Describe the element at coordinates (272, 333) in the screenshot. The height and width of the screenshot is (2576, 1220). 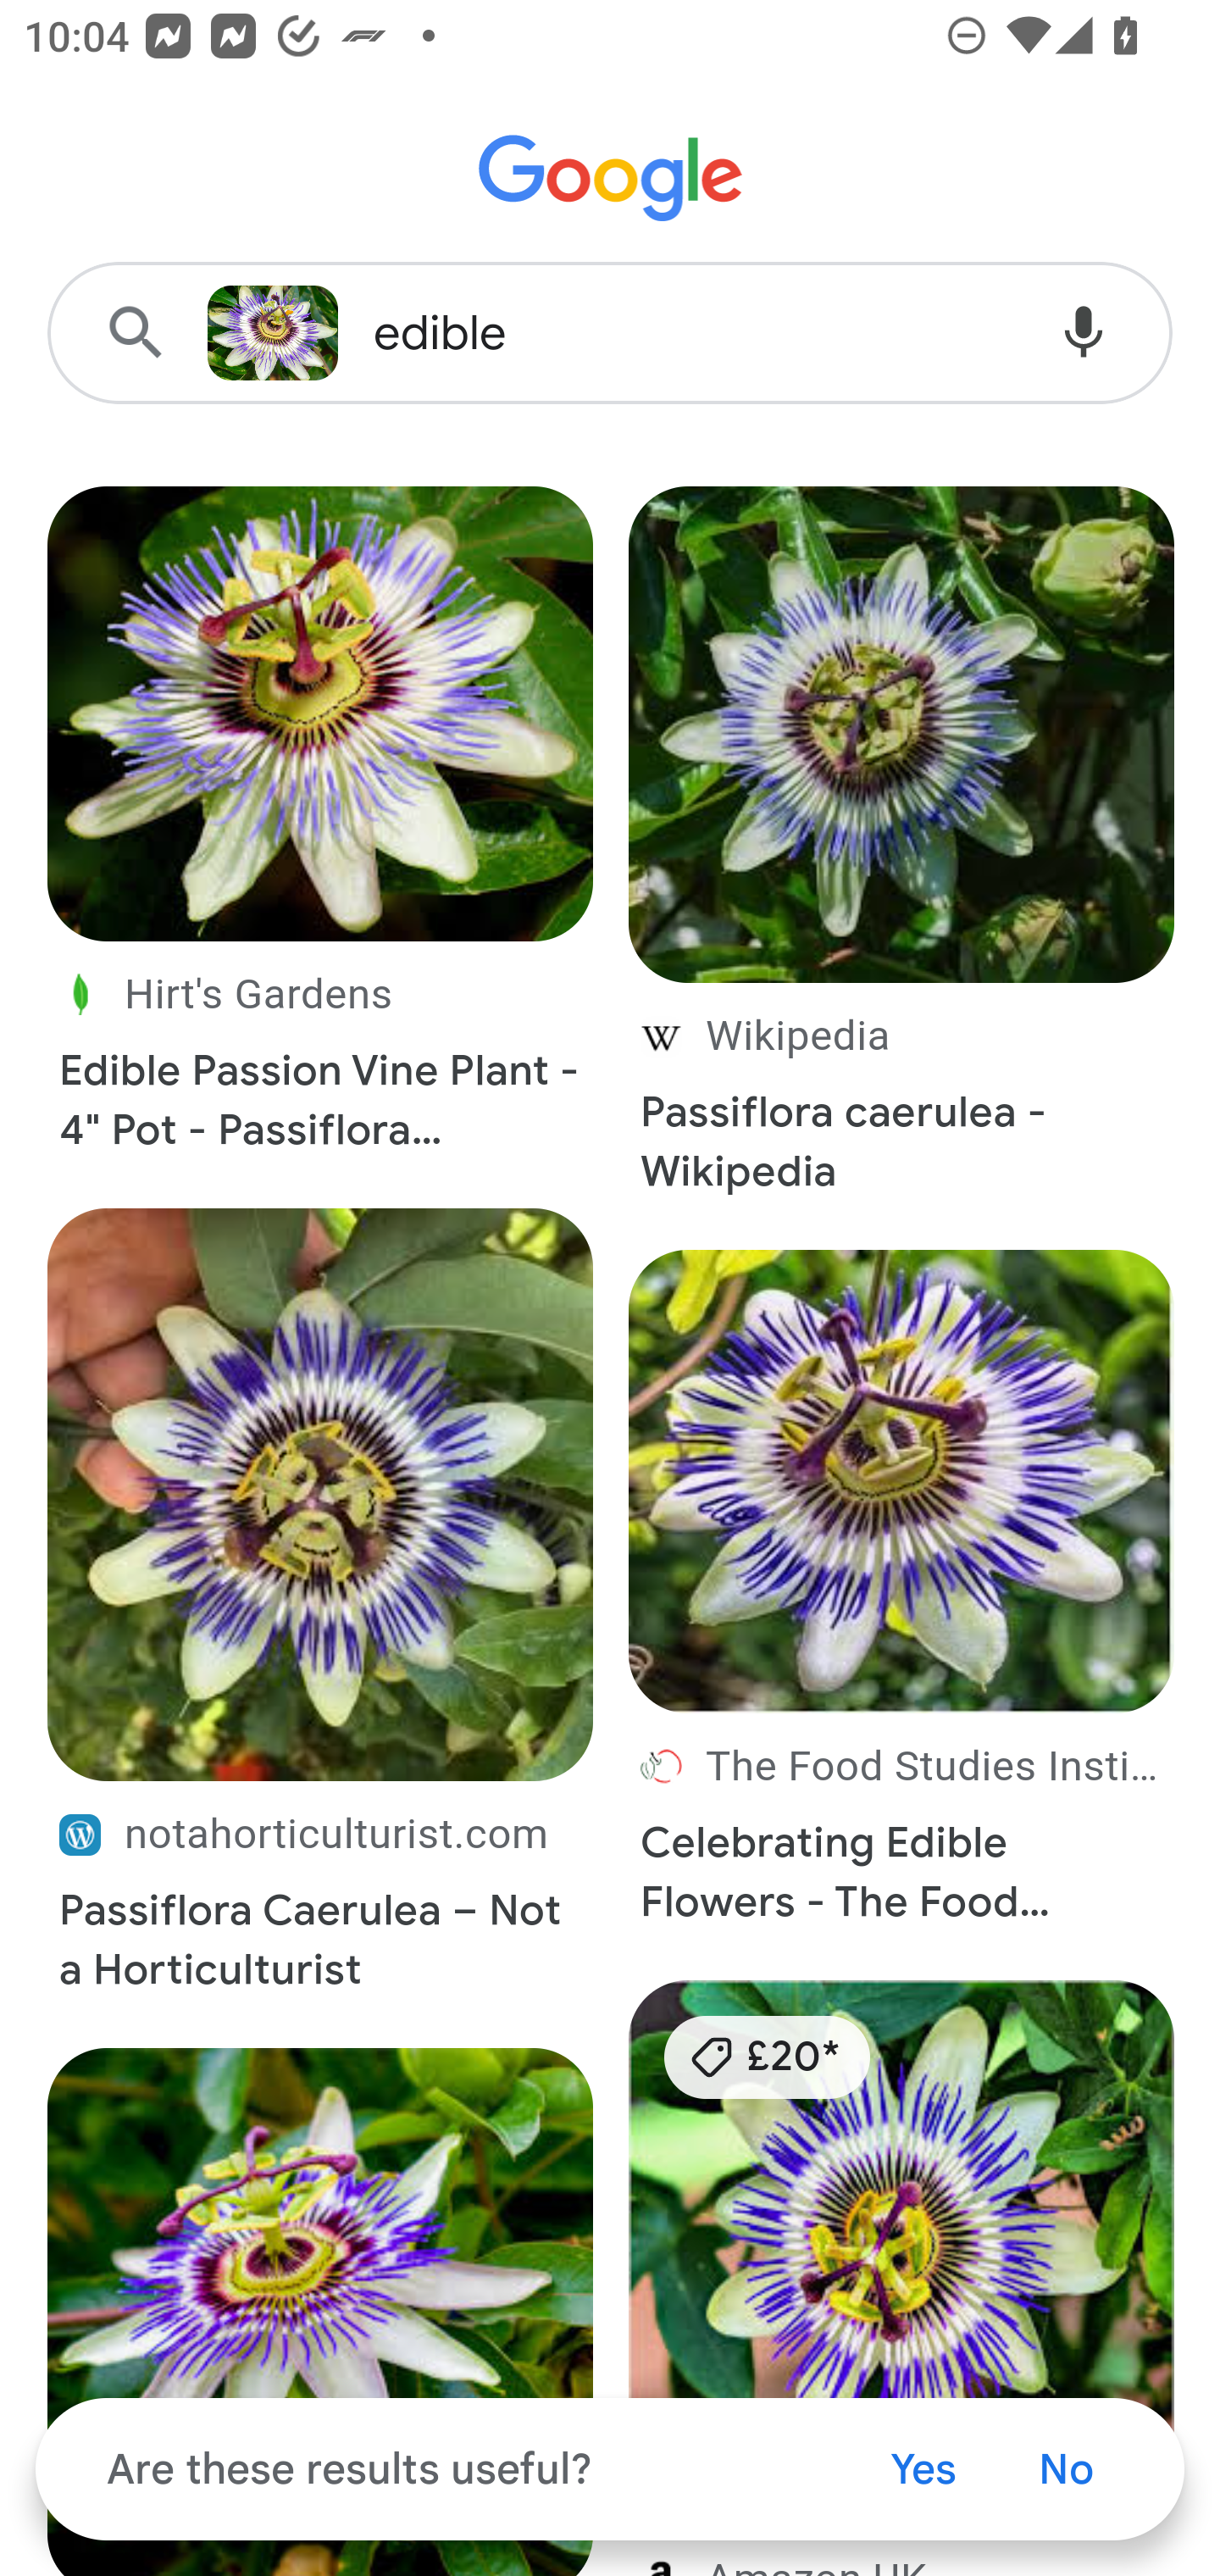
I see `Back to original image` at that location.